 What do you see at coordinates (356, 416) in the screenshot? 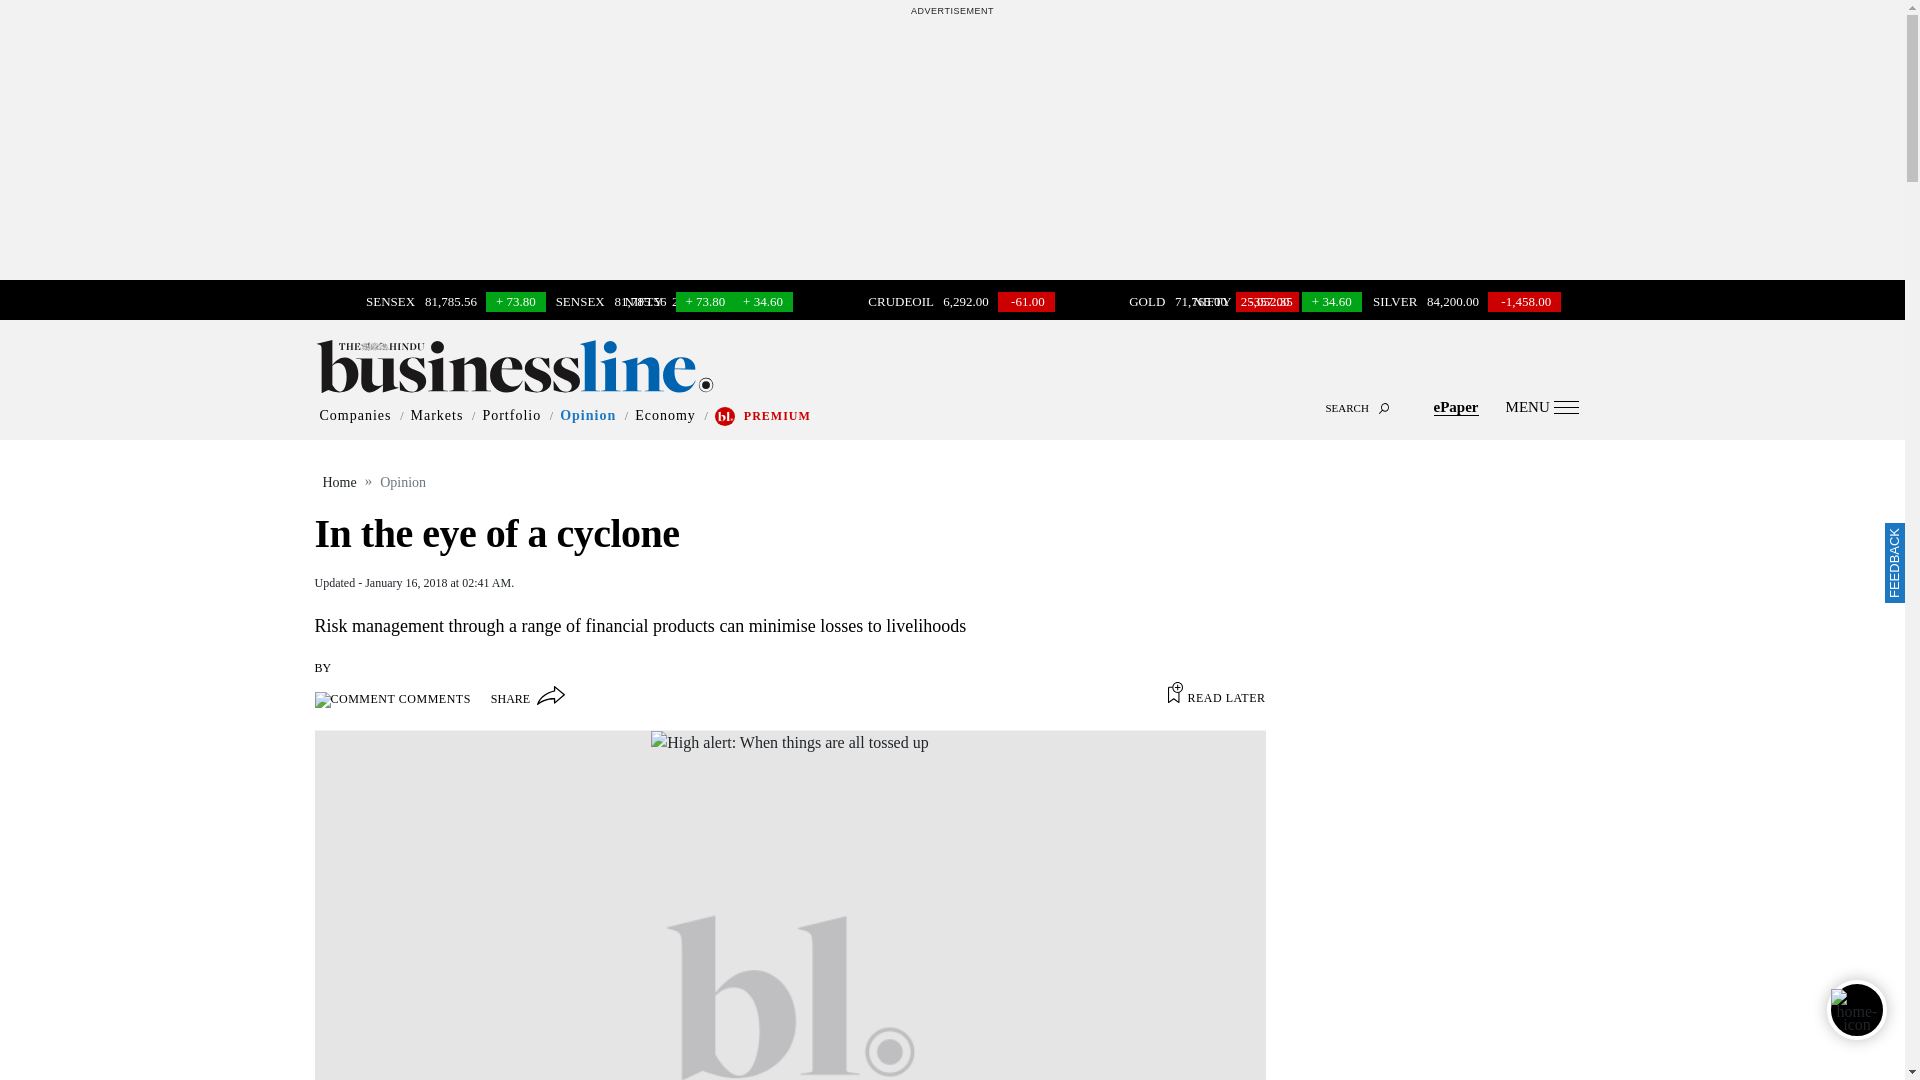
I see `Companies` at bounding box center [356, 416].